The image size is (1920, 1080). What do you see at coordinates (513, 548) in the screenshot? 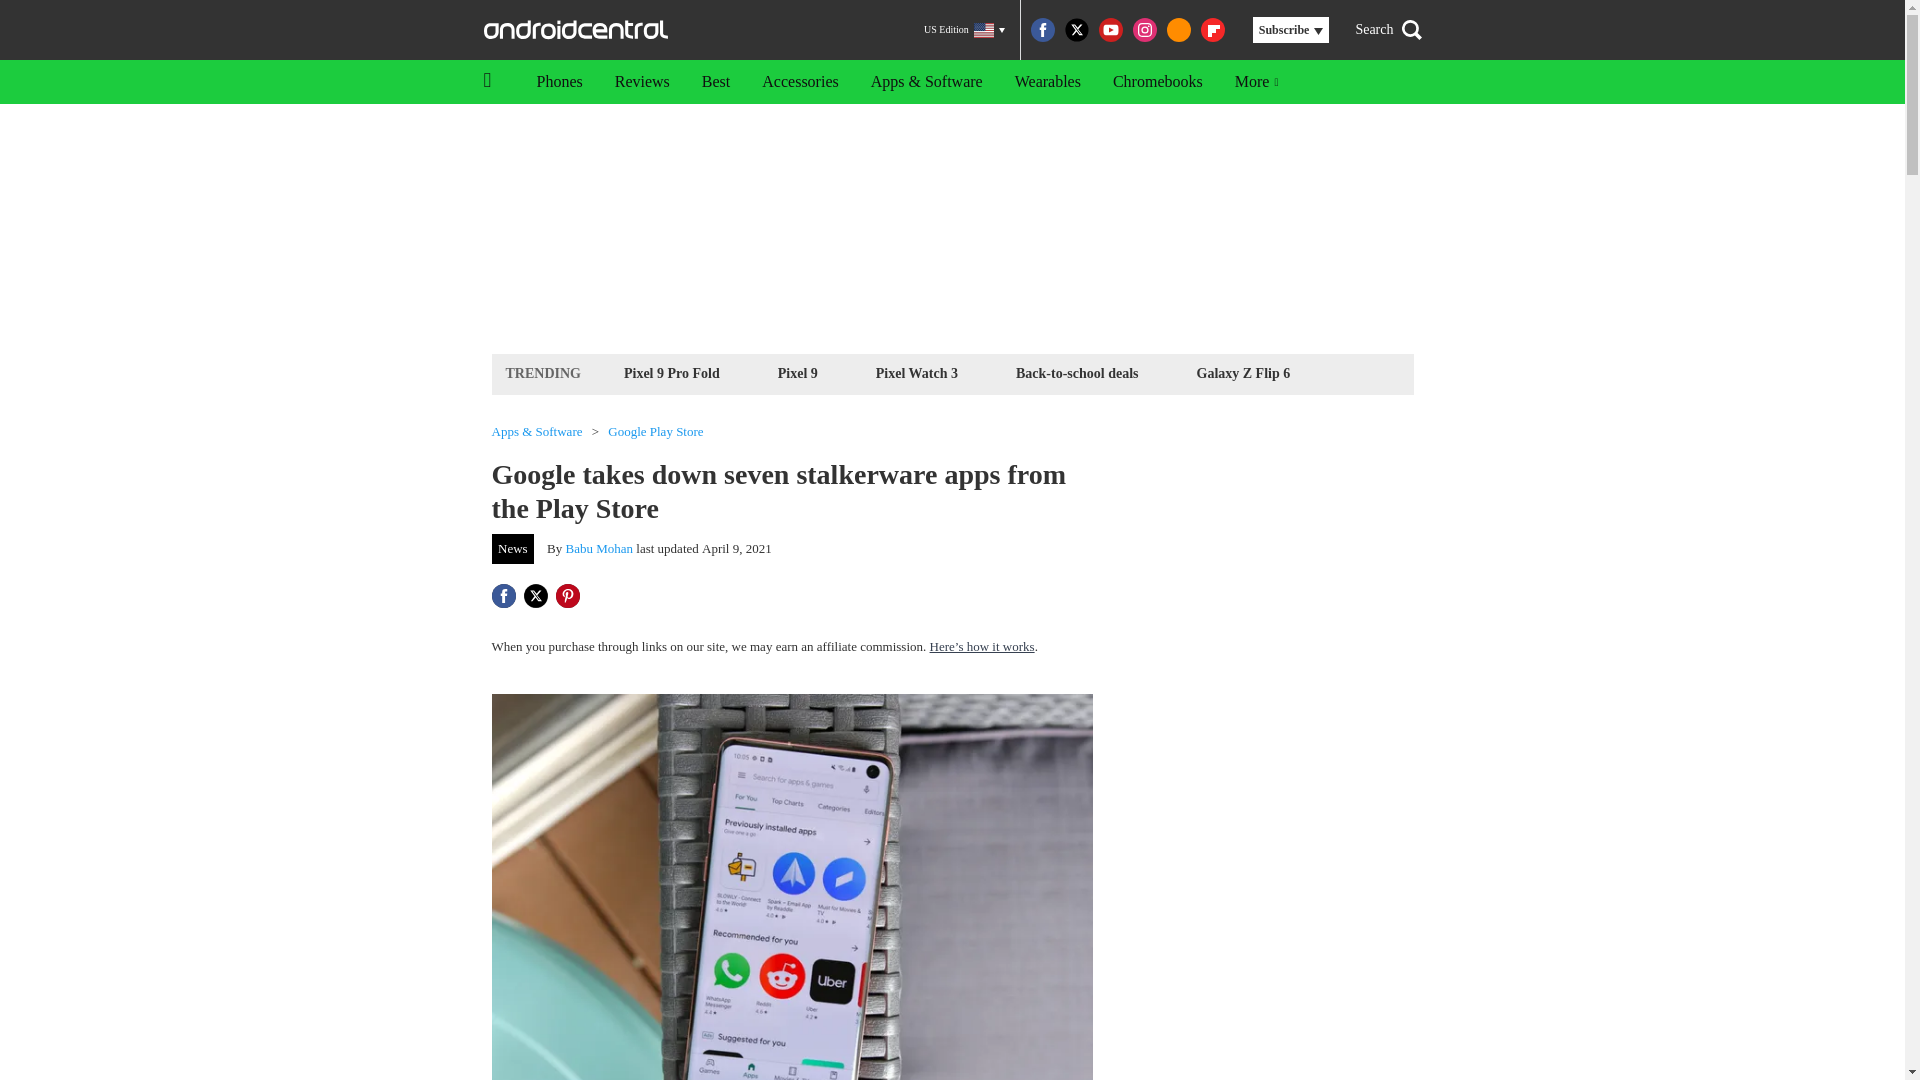
I see `News` at bounding box center [513, 548].